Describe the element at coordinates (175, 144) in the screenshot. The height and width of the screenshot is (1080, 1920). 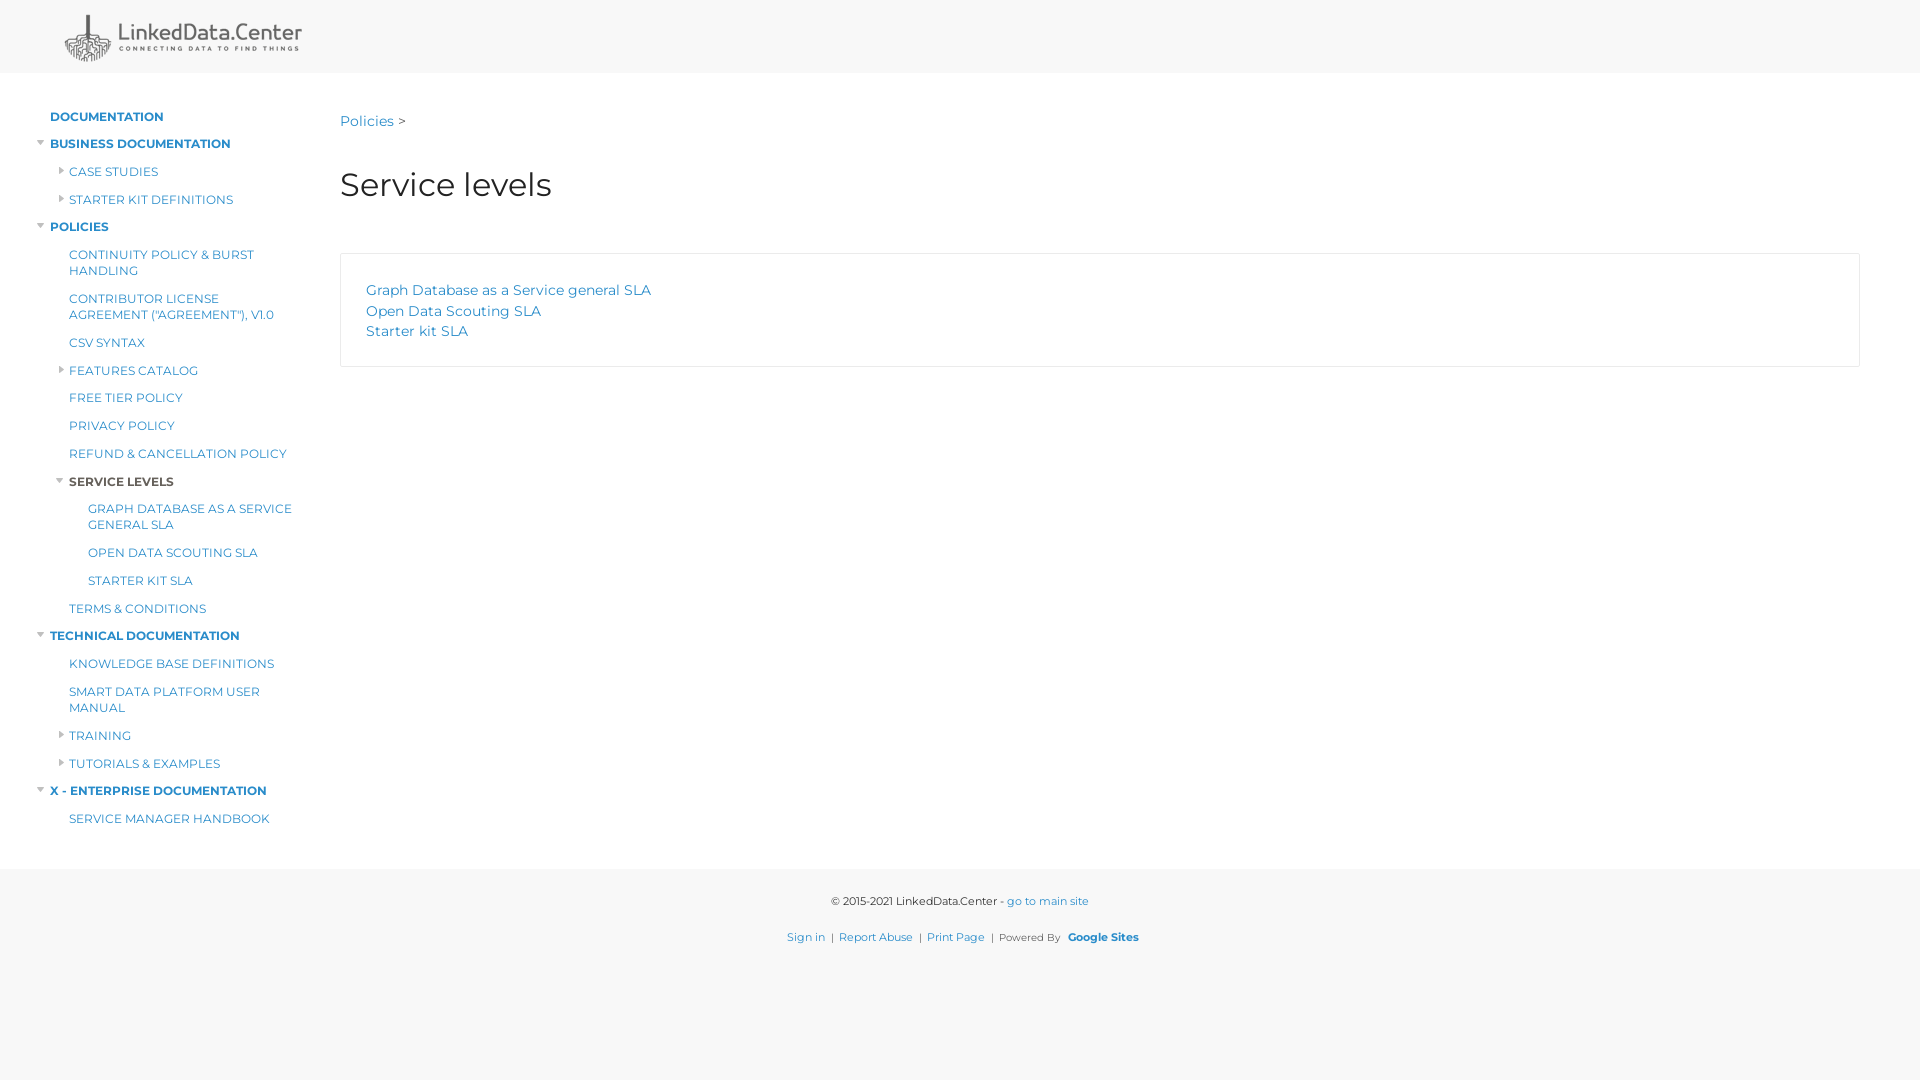
I see `BUSINESS DOCUMENTATION` at that location.